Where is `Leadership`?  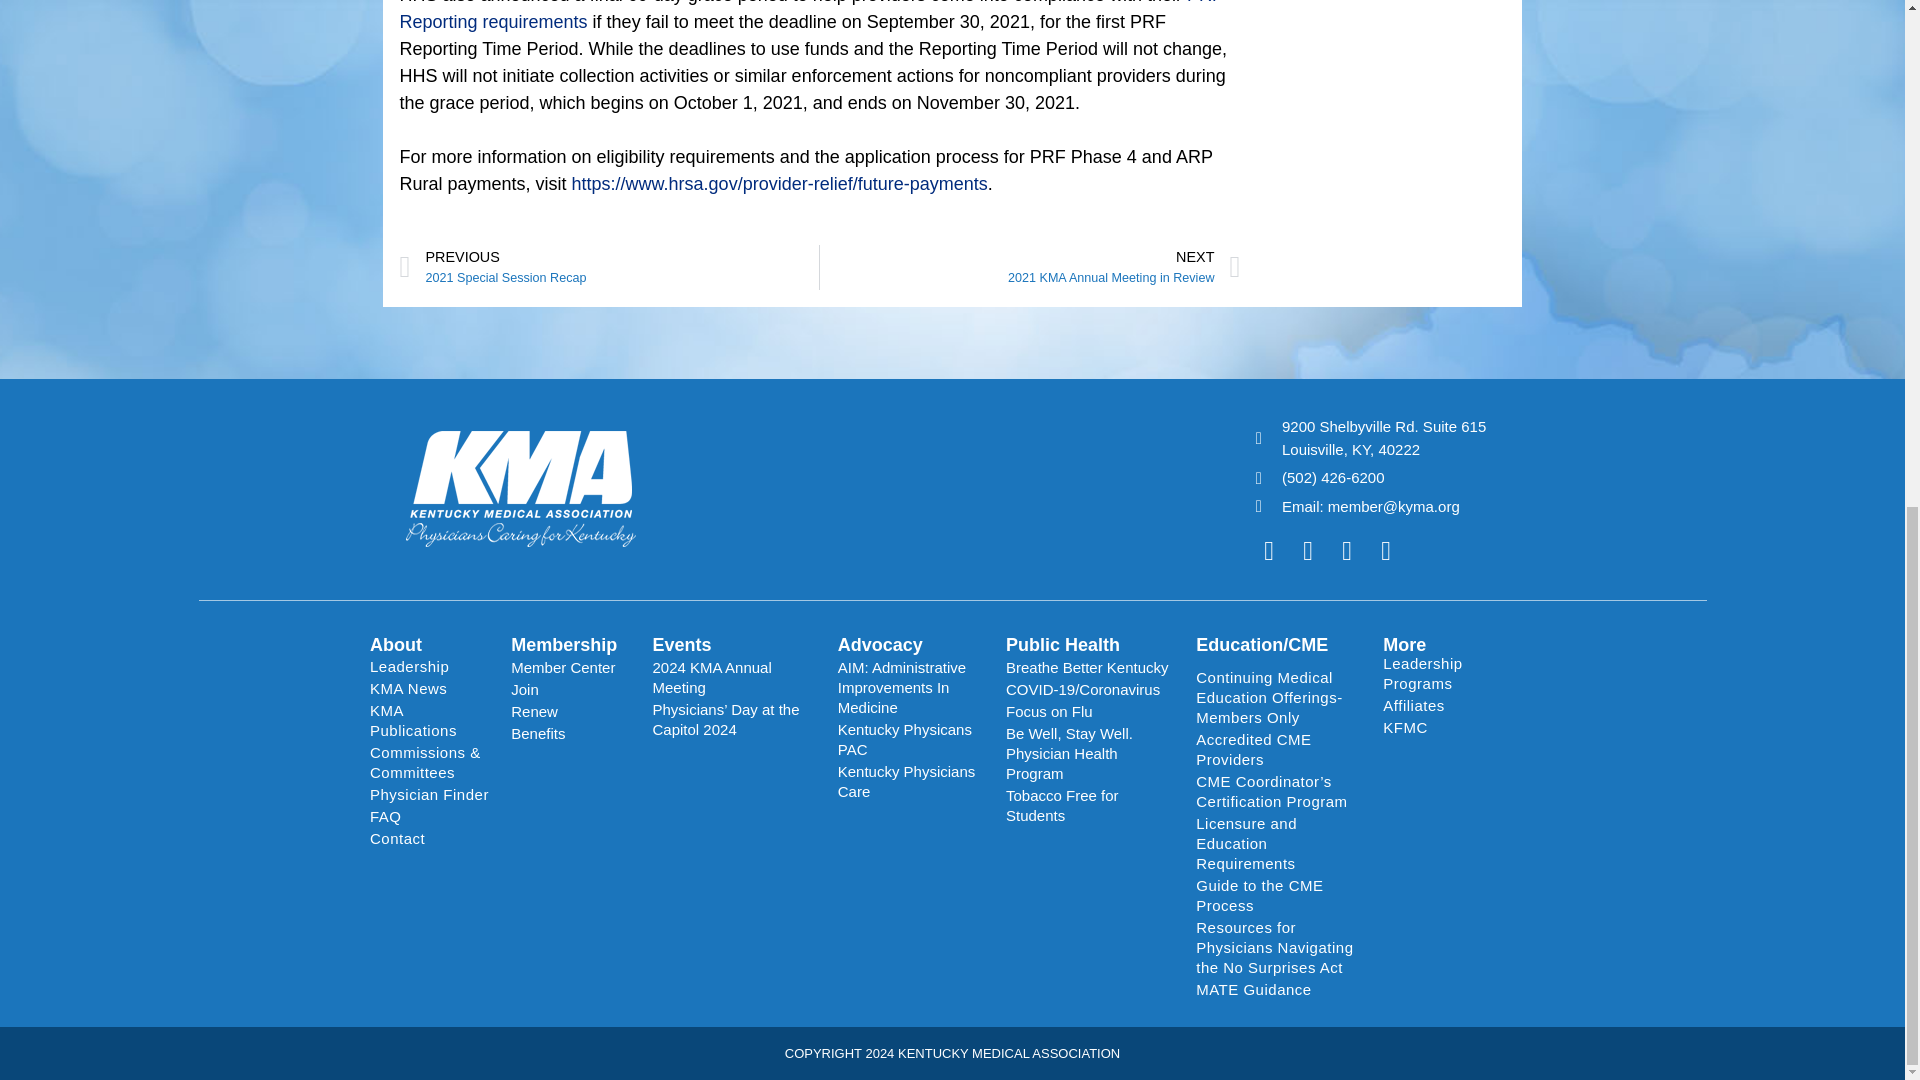
Leadership is located at coordinates (811, 16).